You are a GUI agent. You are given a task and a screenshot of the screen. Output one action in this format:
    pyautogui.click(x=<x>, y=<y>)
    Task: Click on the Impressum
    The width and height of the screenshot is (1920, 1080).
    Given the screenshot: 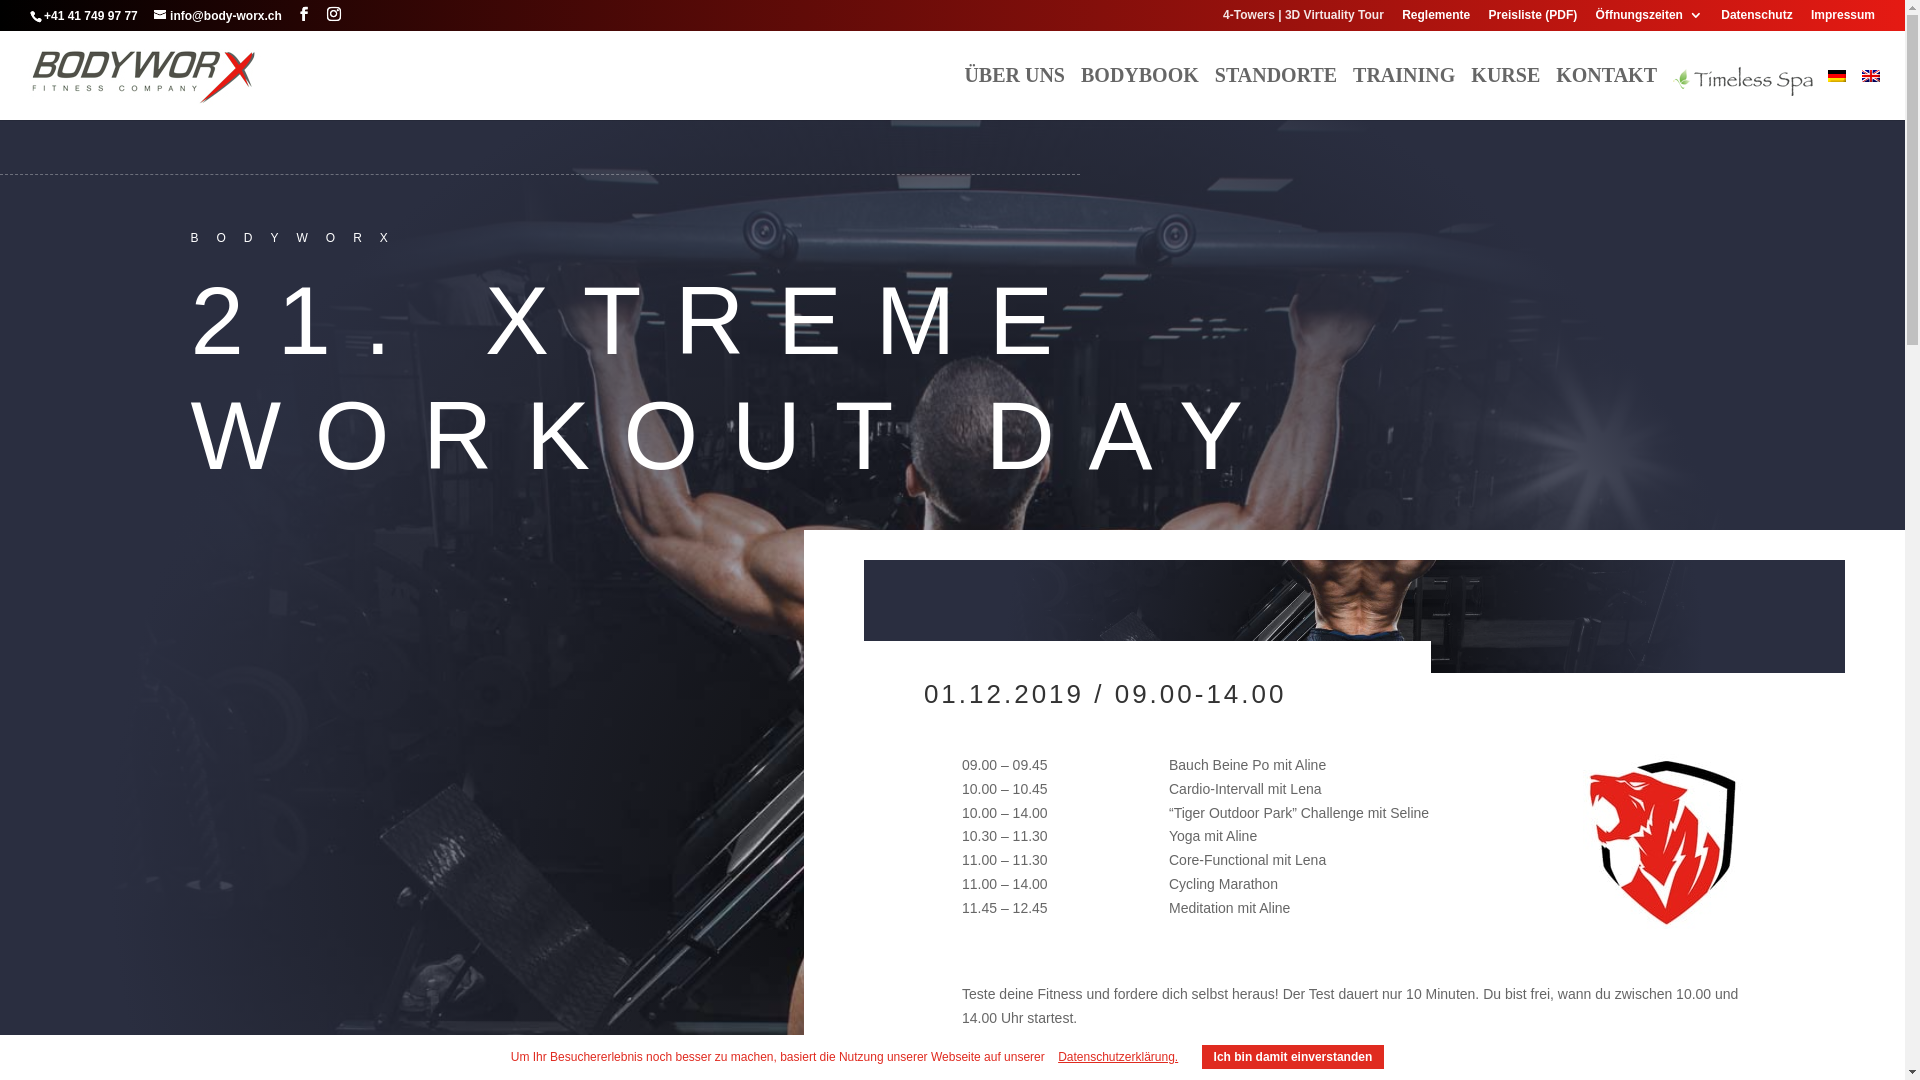 What is the action you would take?
    pyautogui.click(x=1843, y=20)
    